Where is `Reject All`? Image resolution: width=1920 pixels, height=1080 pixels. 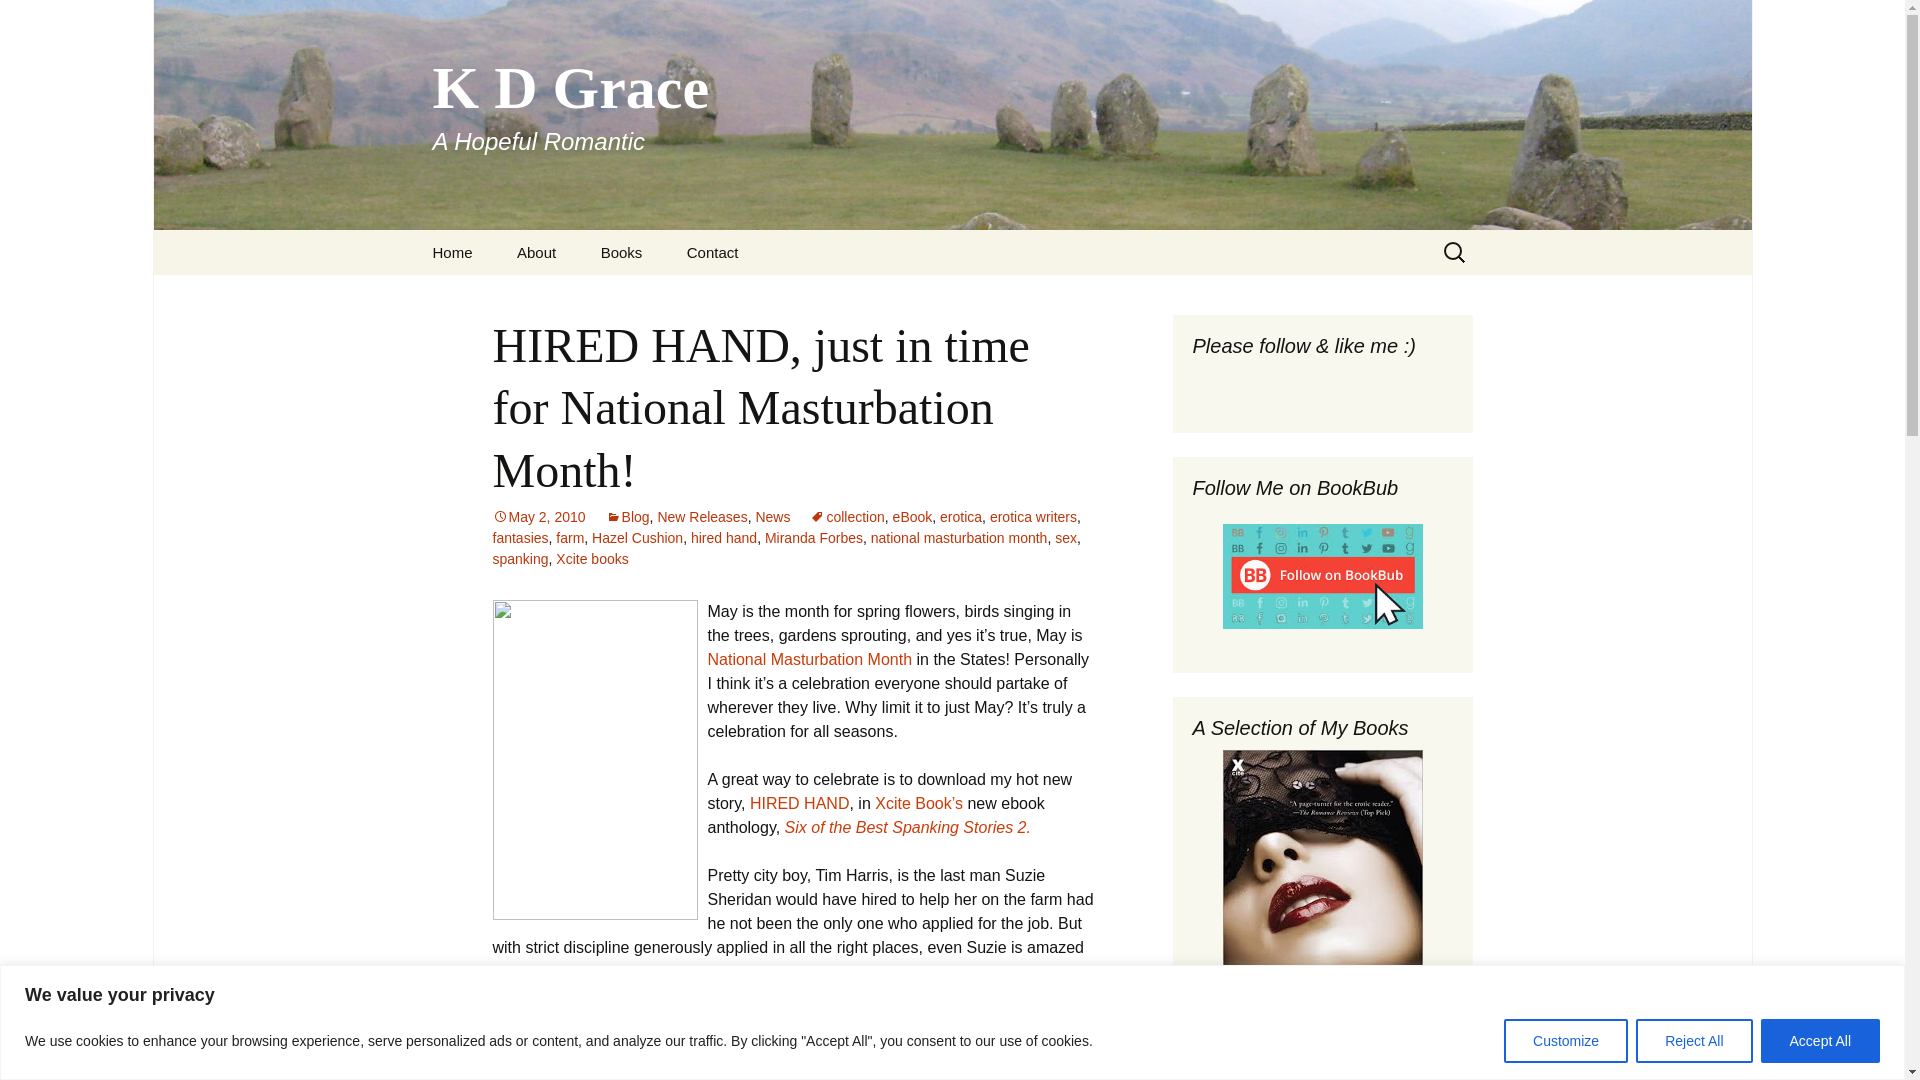 Reject All is located at coordinates (1693, 1040).